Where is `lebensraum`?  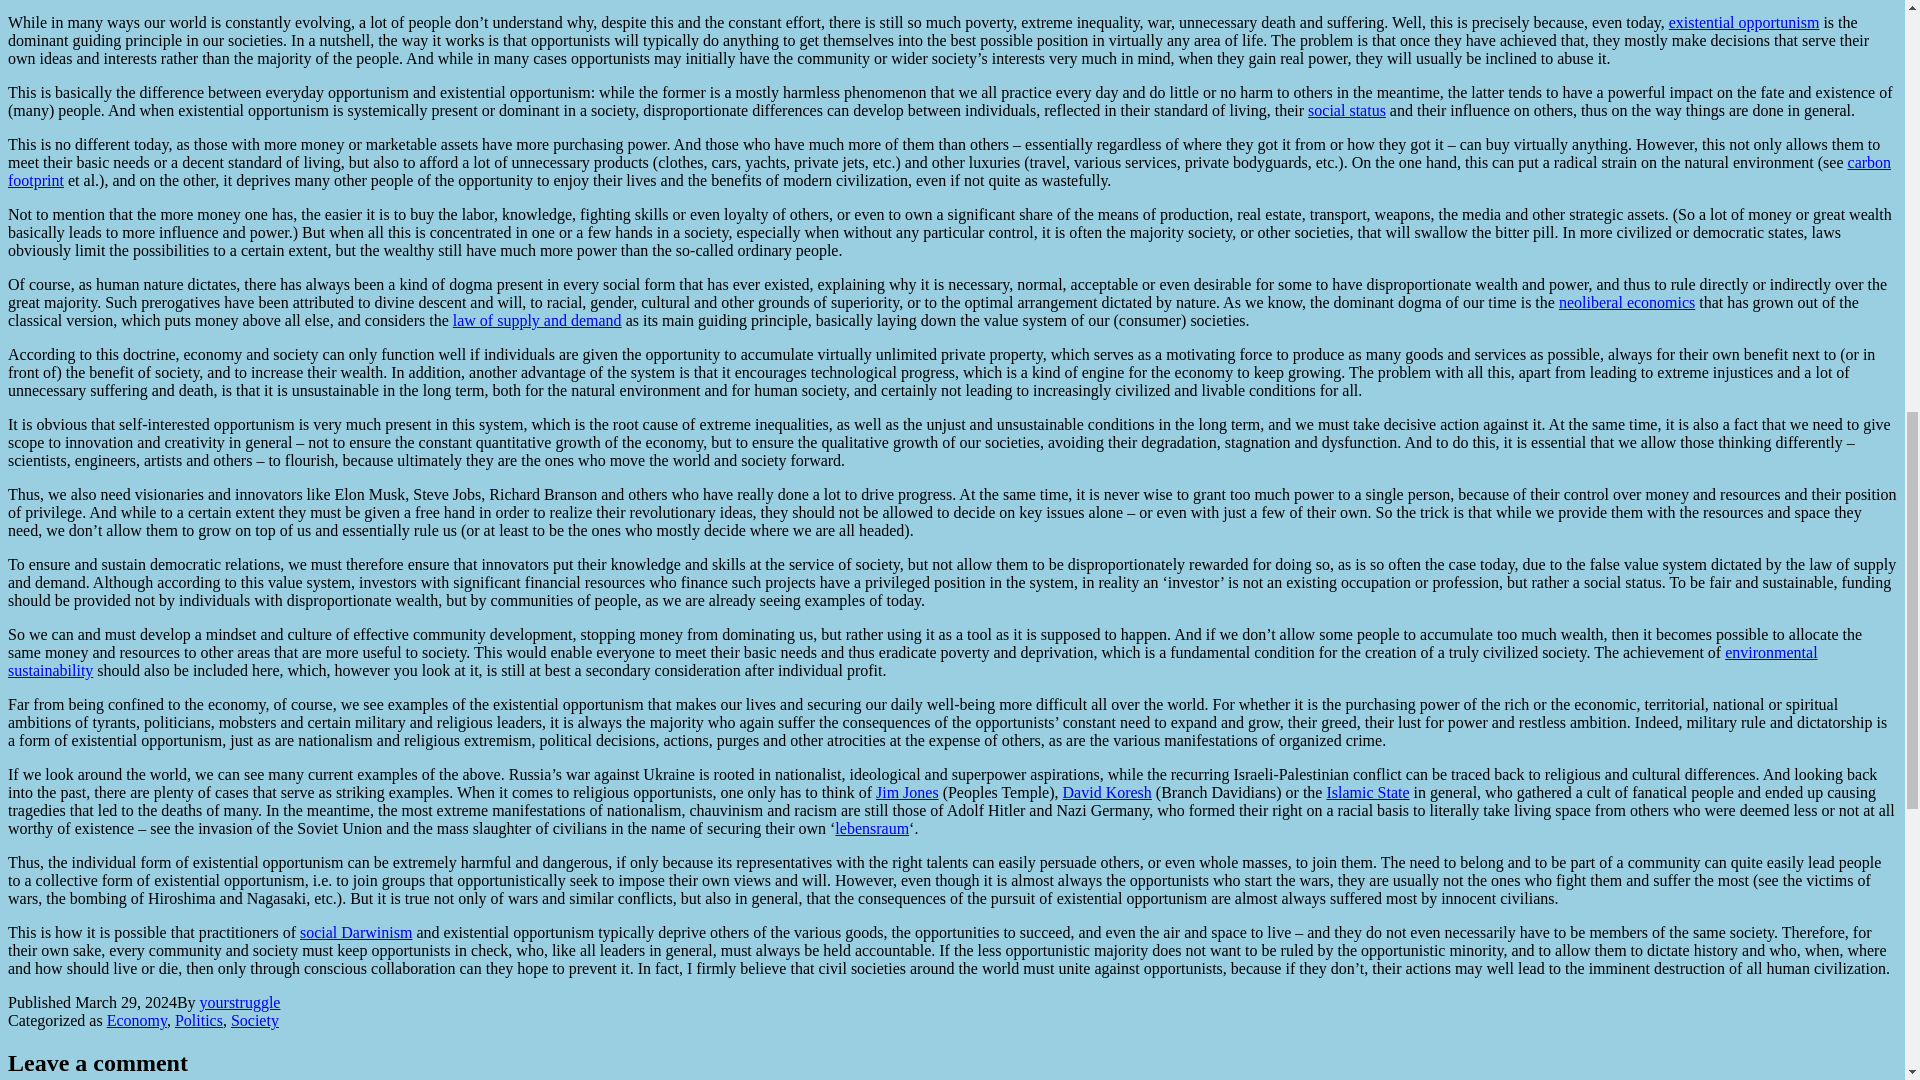 lebensraum is located at coordinates (872, 828).